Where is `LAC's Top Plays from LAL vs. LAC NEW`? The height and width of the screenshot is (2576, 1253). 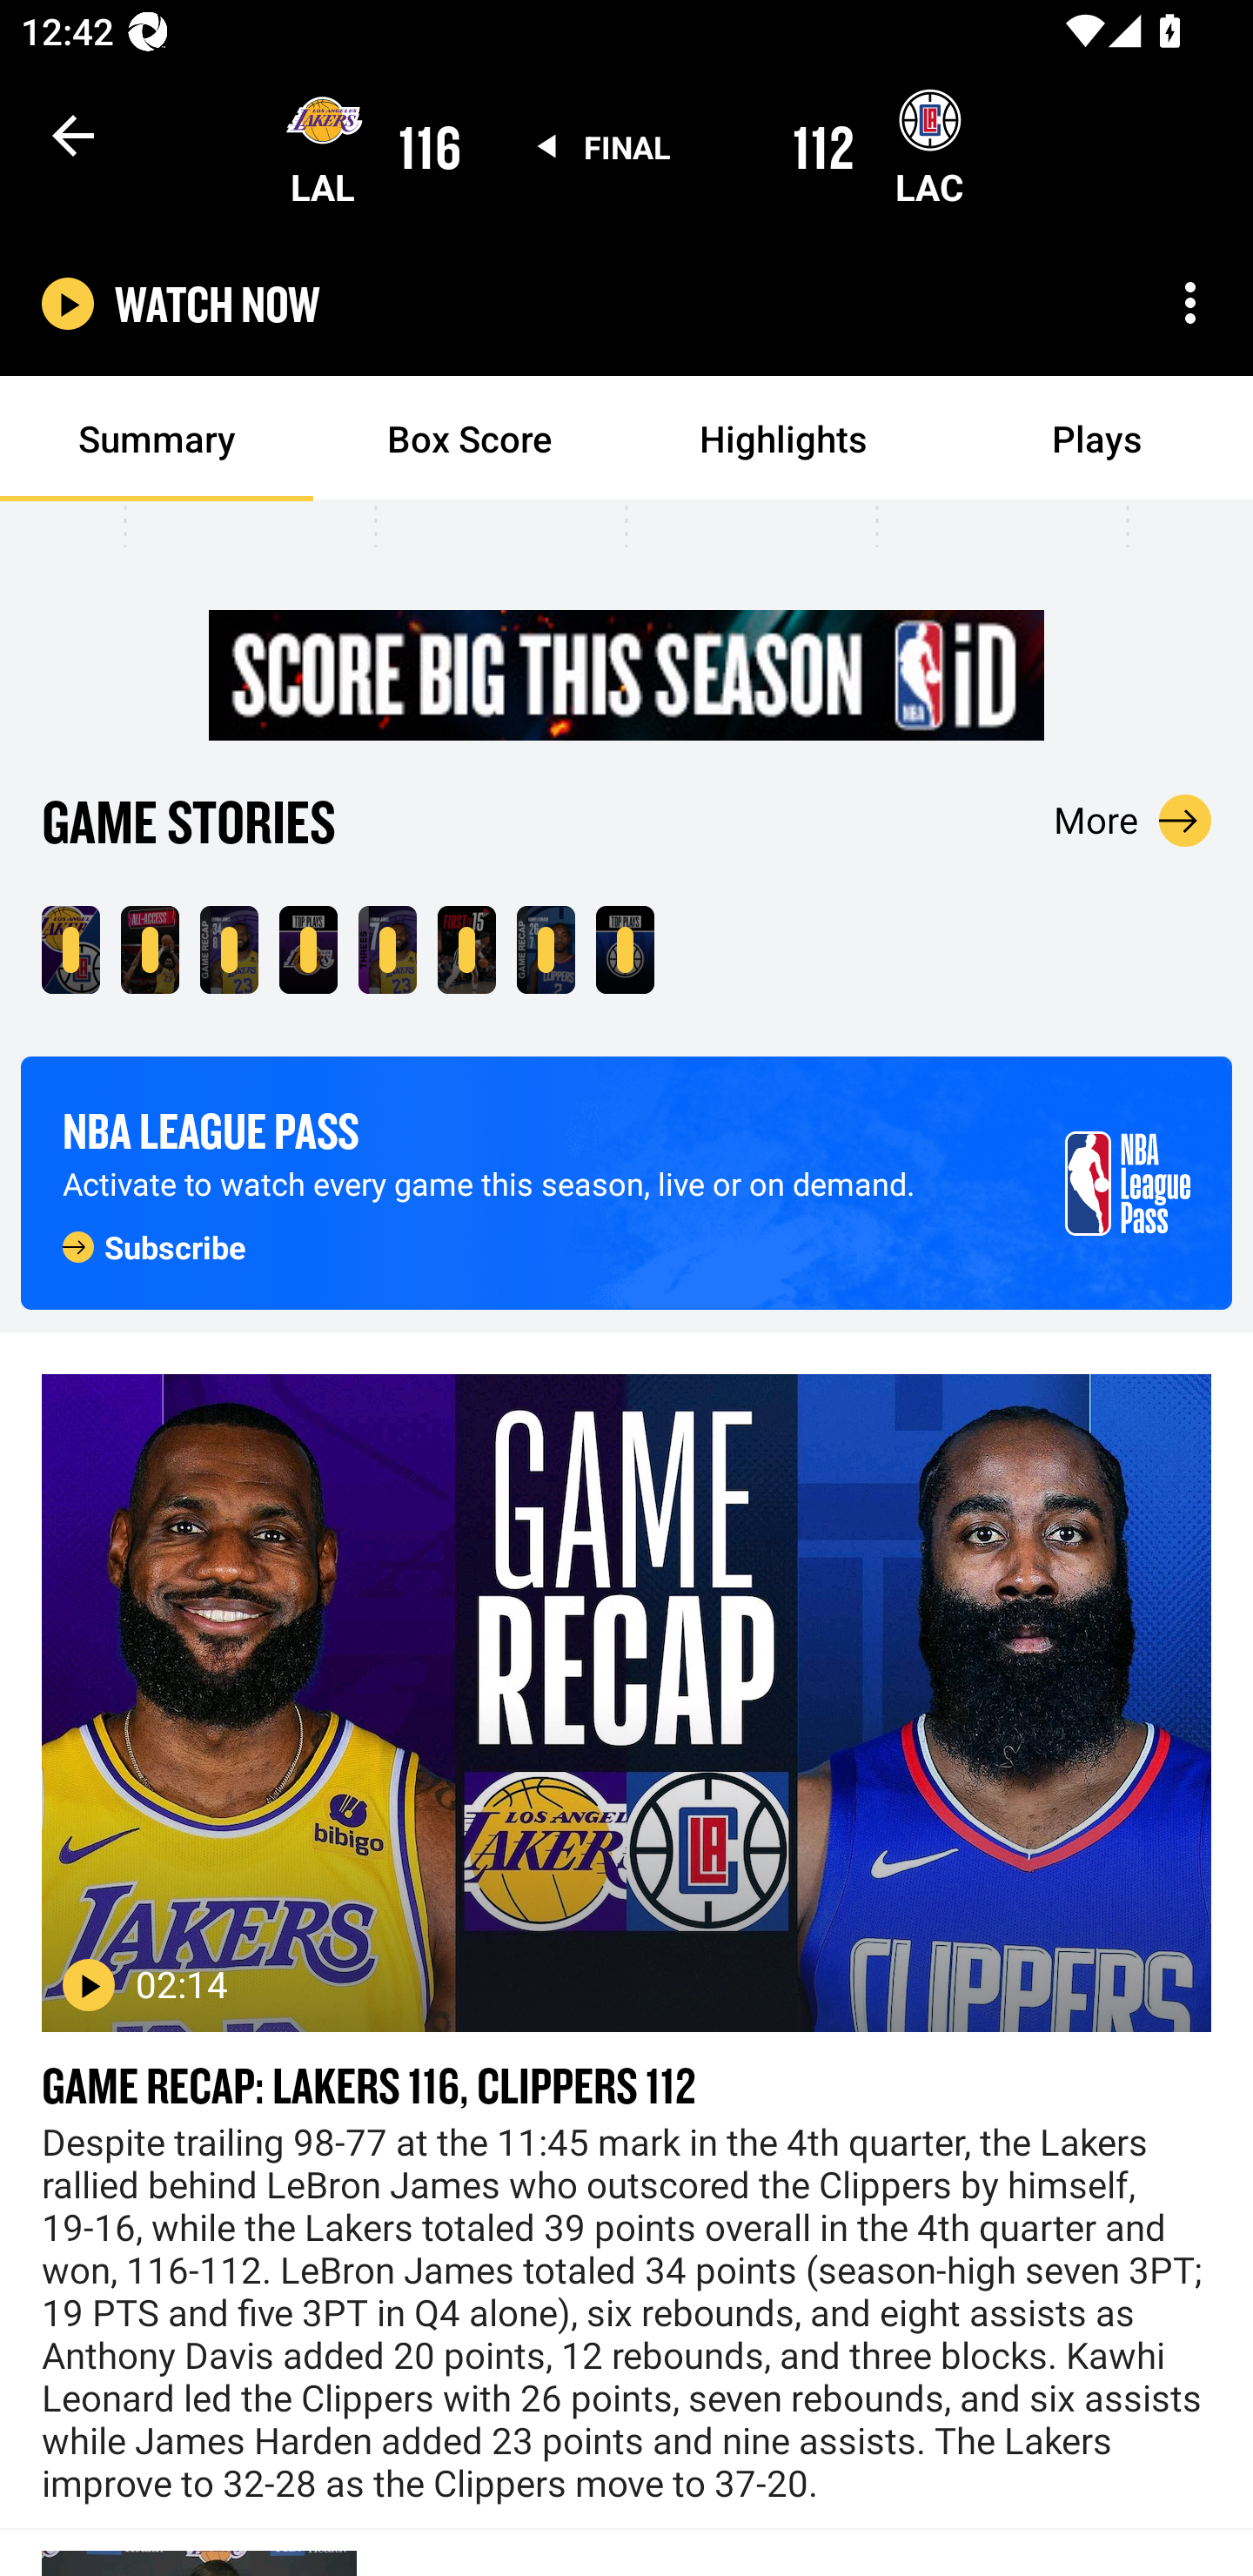 LAC's Top Plays from LAL vs. LAC NEW is located at coordinates (625, 950).